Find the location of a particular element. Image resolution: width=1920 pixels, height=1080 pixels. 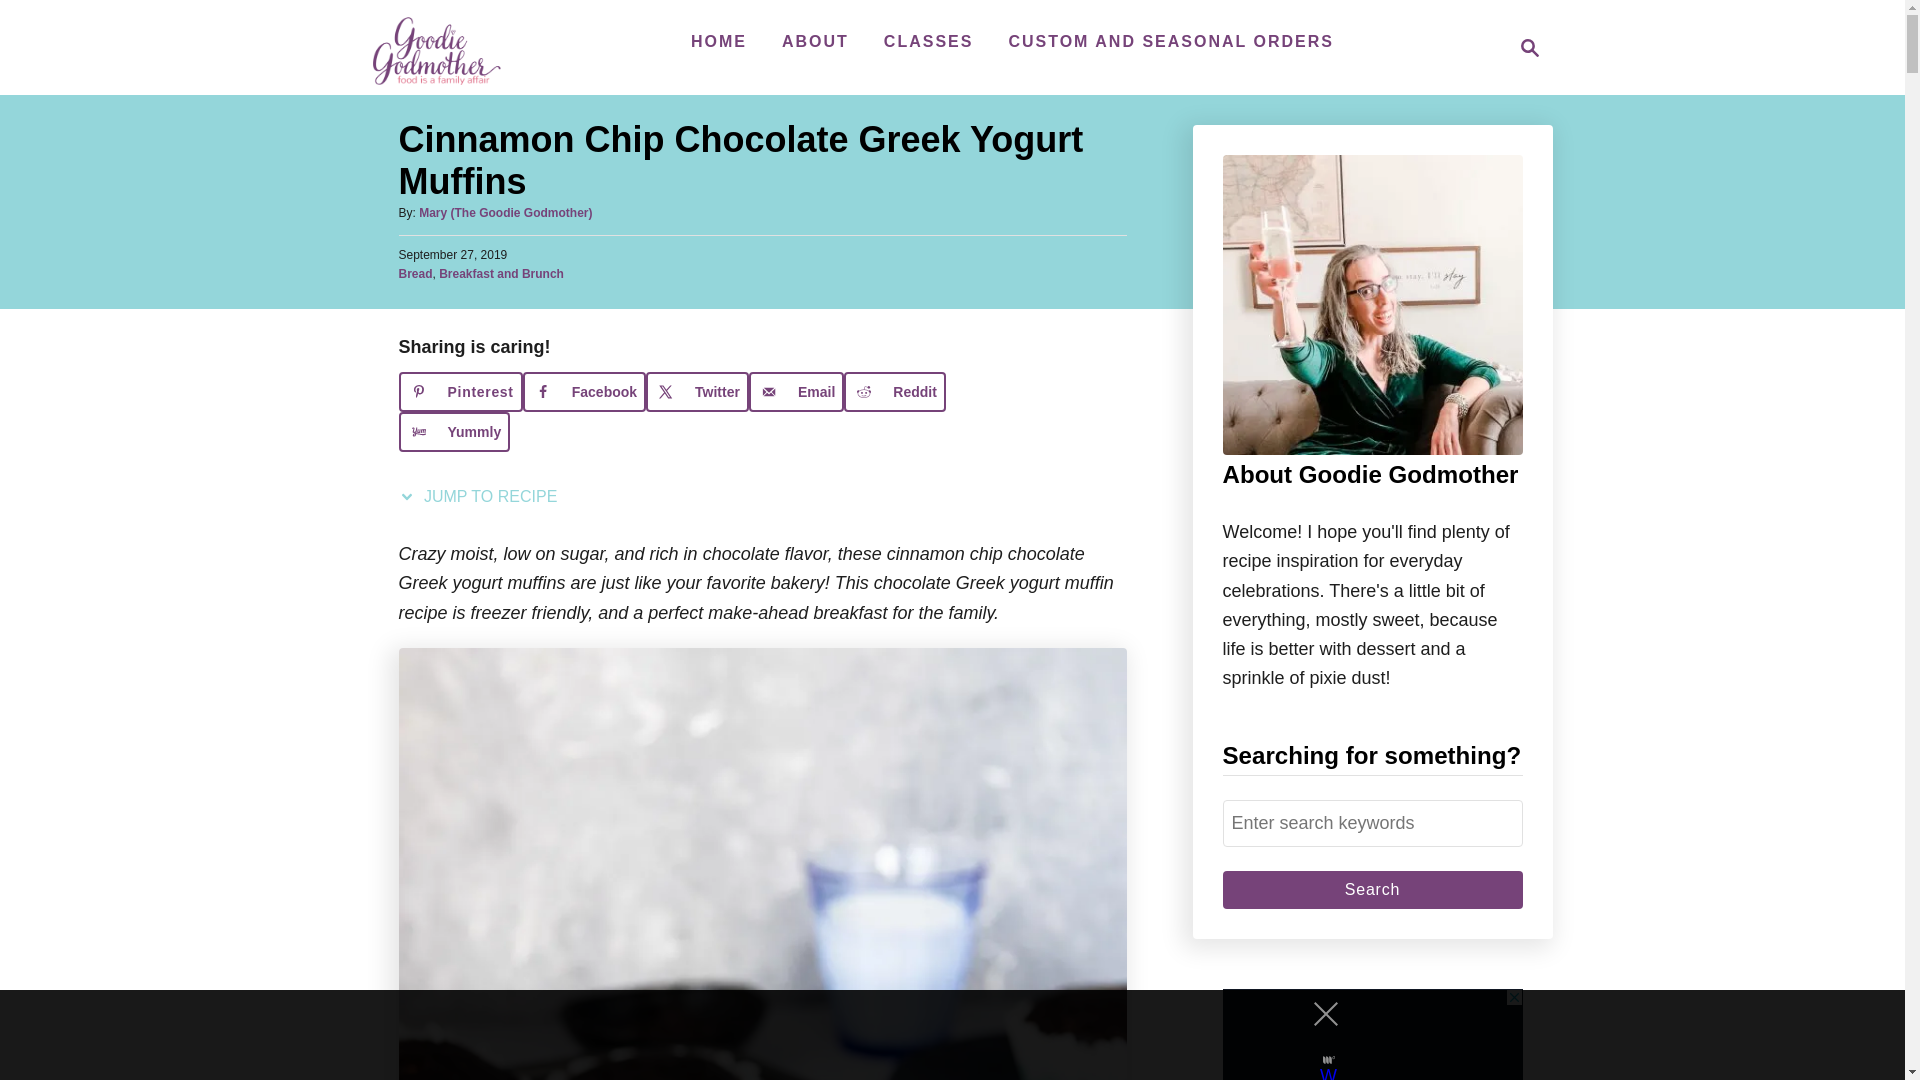

CUSTOM AND SEASONAL ORDERS is located at coordinates (1171, 41).